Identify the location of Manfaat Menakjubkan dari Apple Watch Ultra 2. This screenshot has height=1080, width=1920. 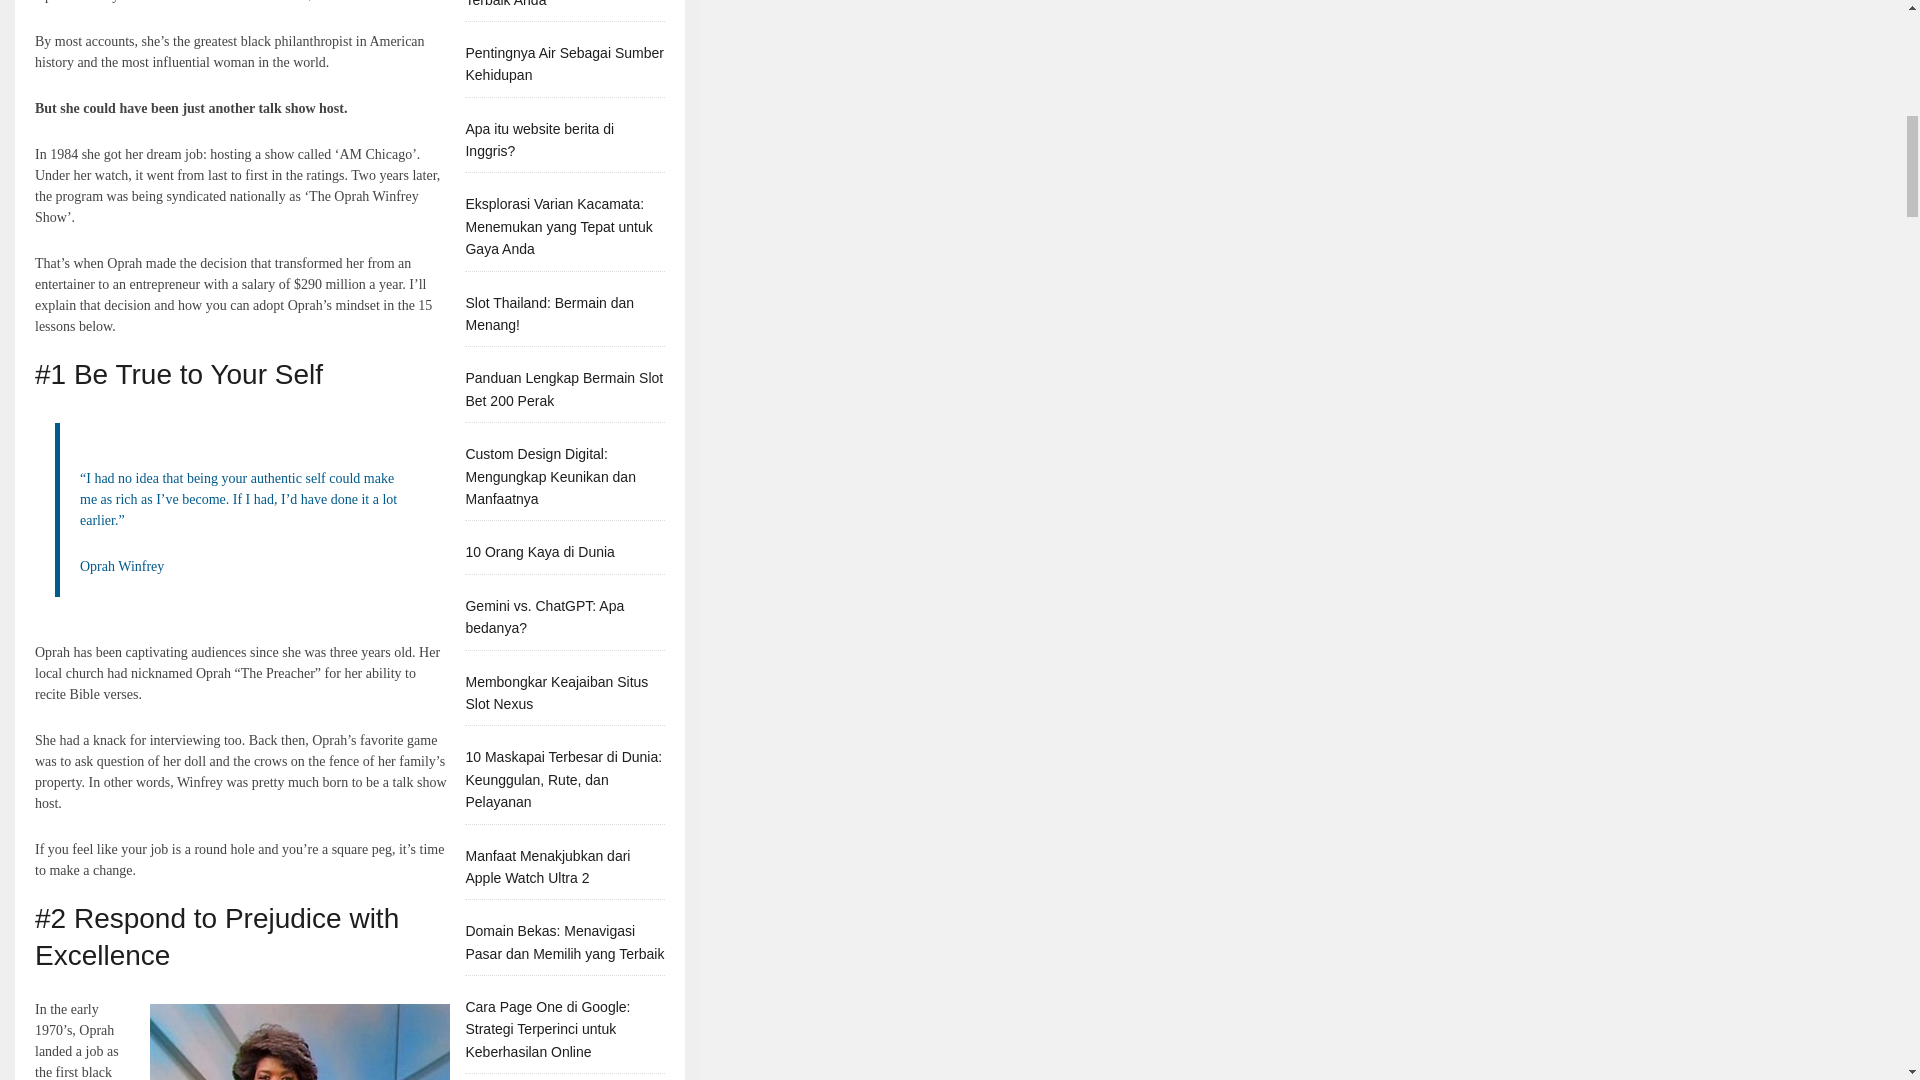
(546, 866).